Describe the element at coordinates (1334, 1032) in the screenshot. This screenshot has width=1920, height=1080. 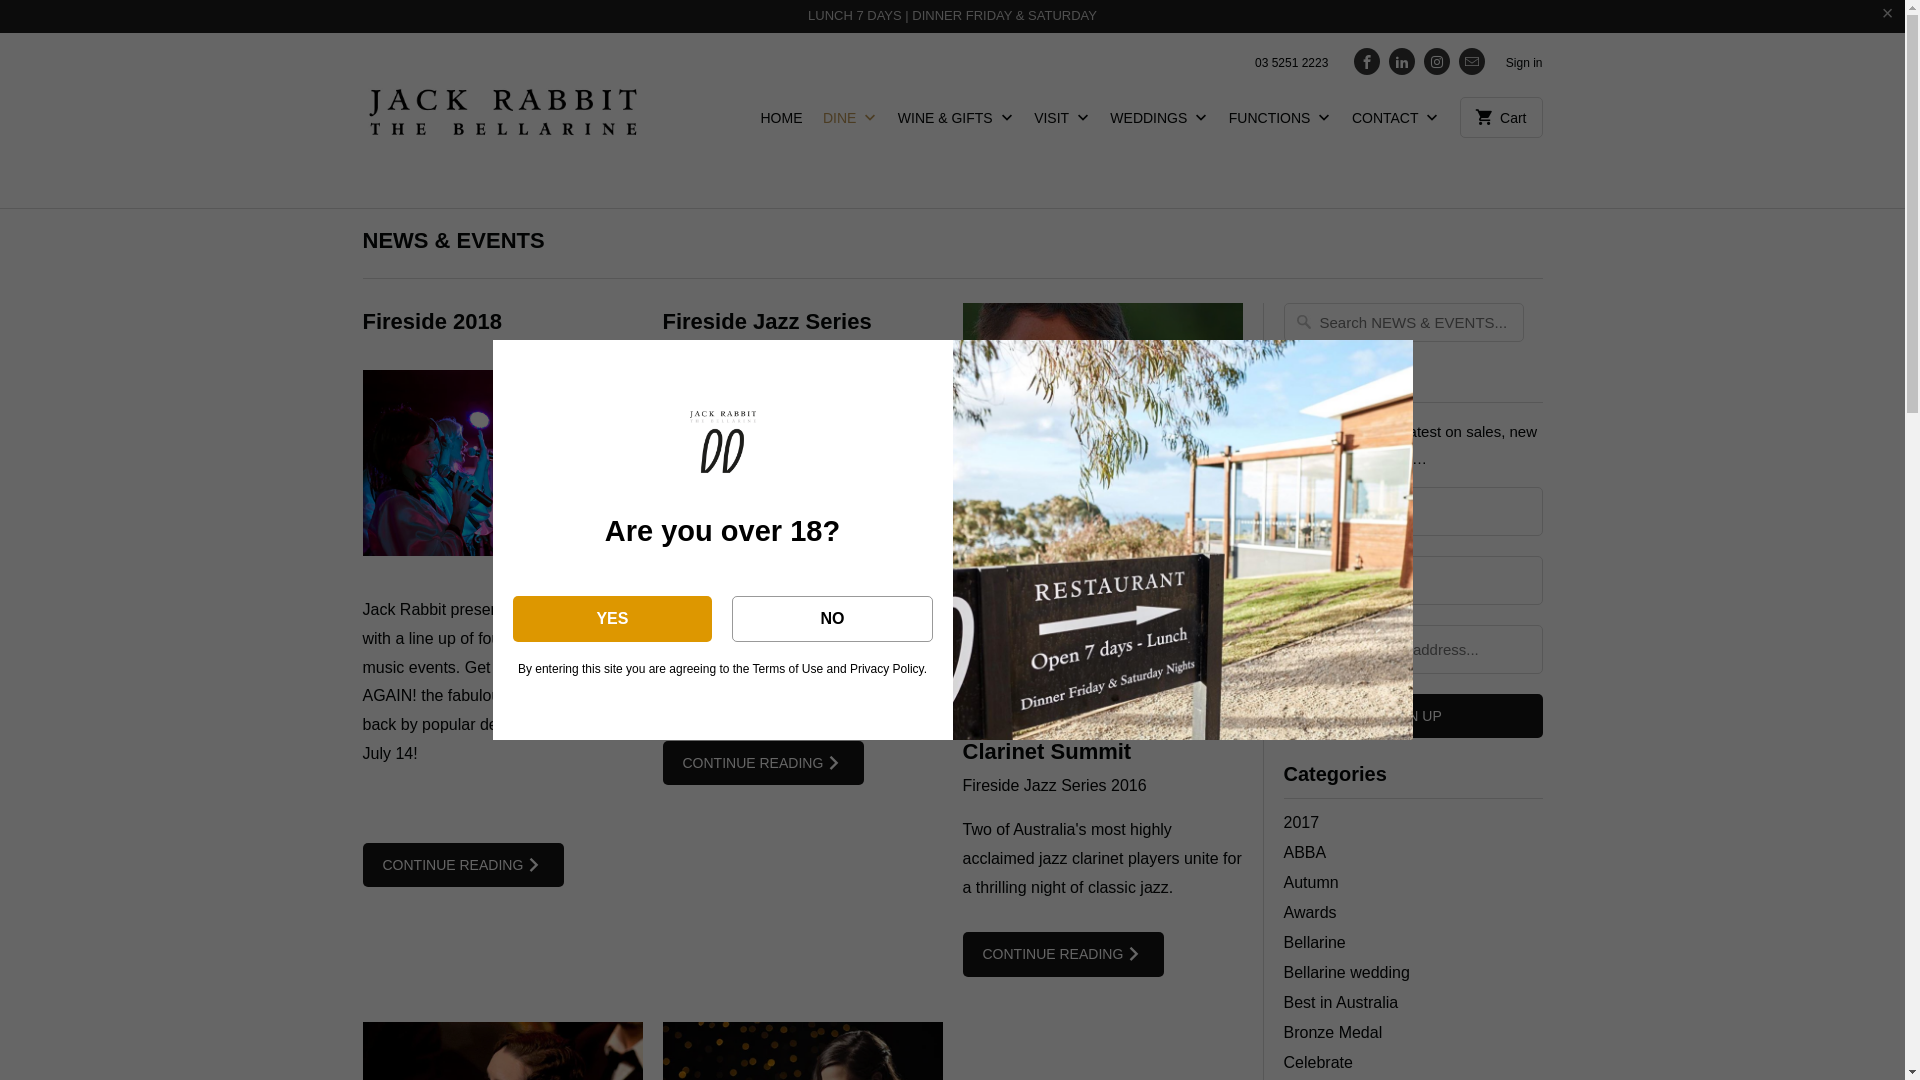
I see `Bronze Medal` at that location.